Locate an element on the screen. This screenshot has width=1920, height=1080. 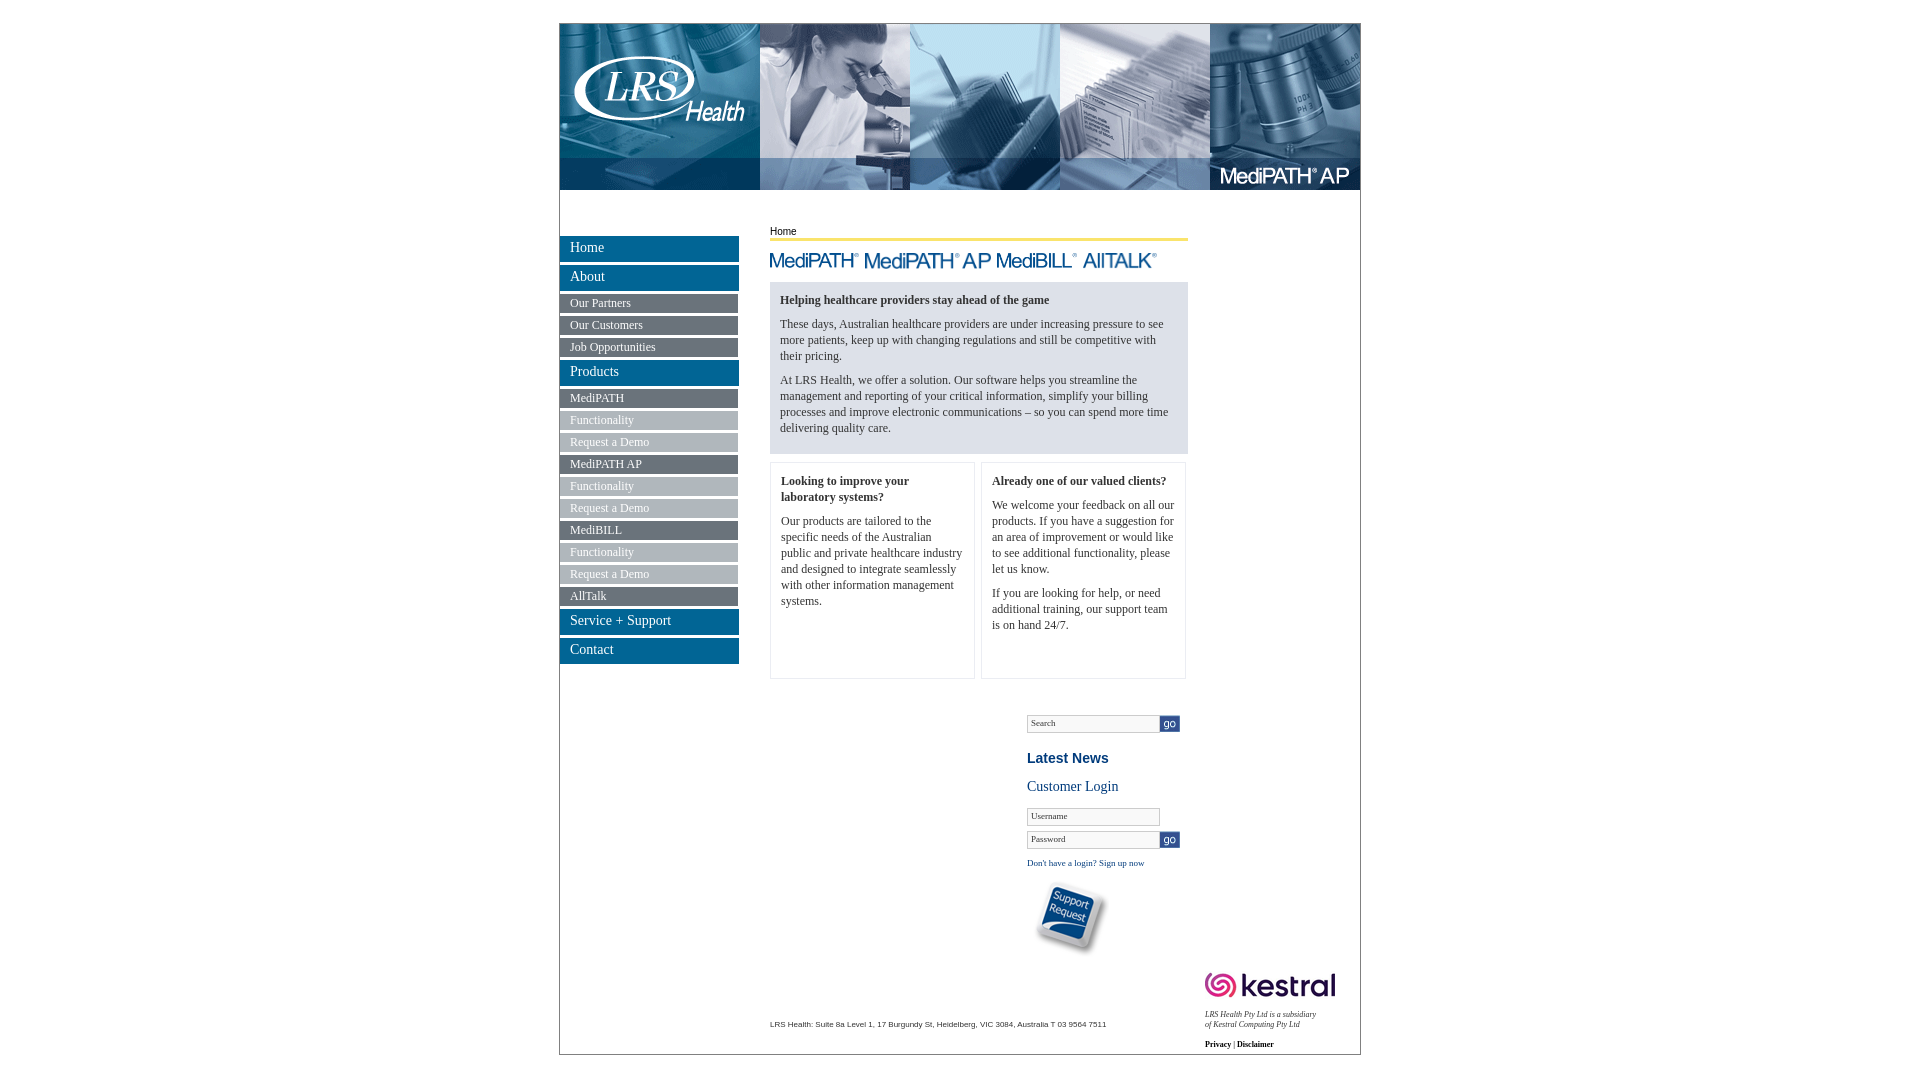
Products is located at coordinates (650, 373).